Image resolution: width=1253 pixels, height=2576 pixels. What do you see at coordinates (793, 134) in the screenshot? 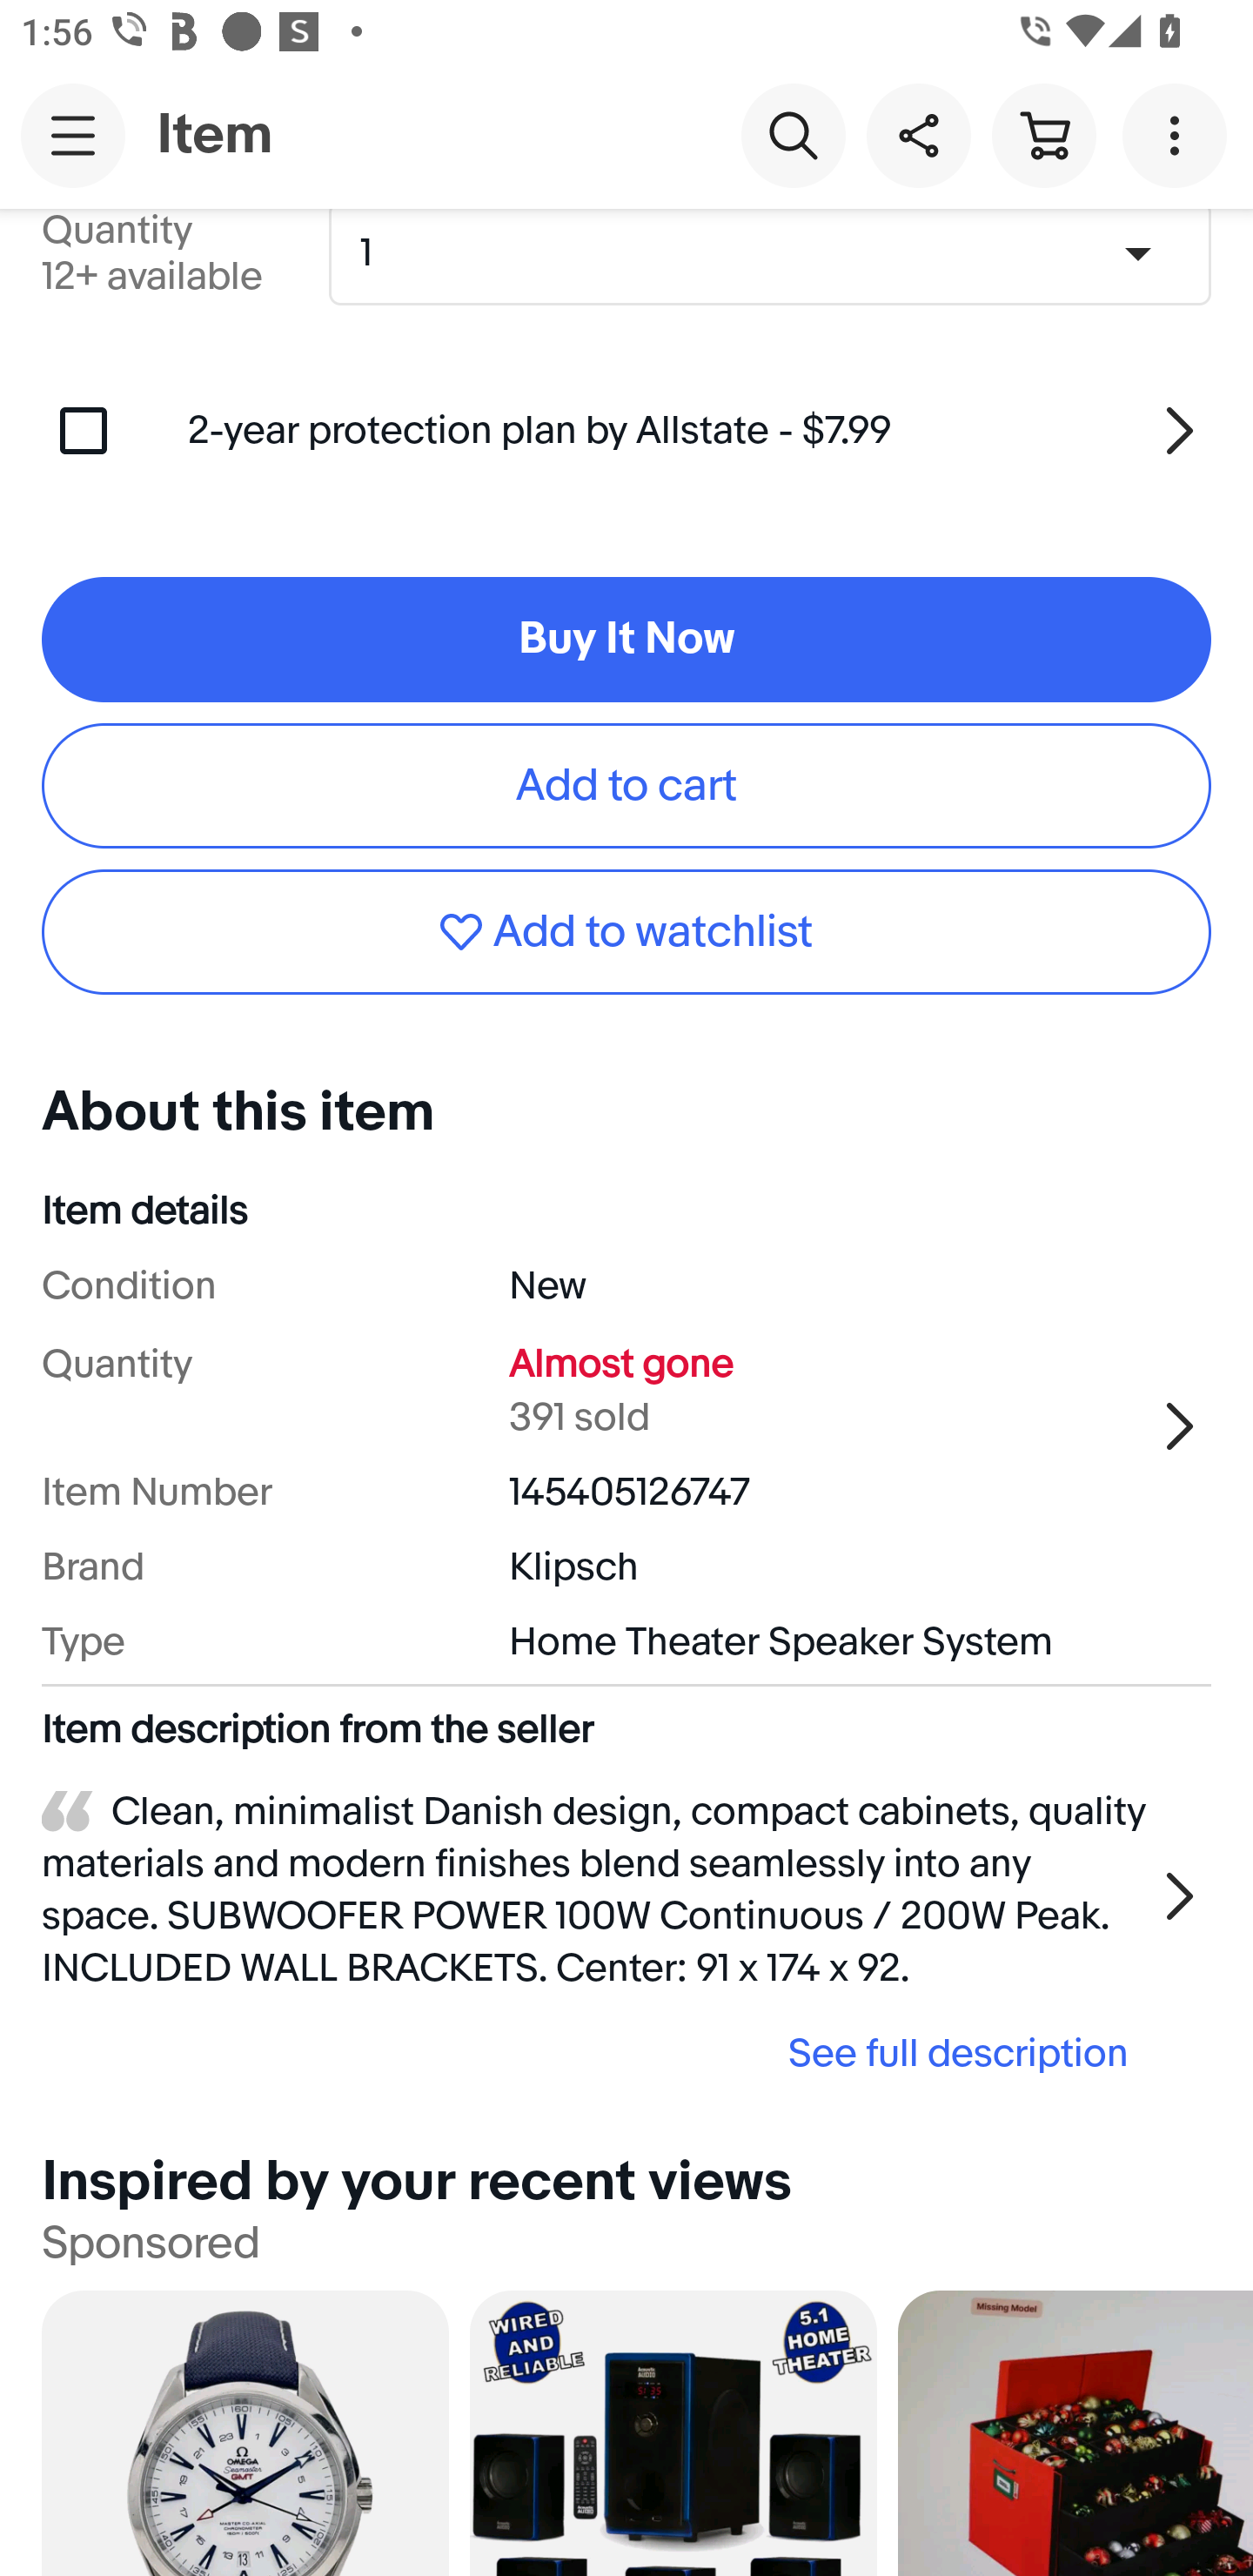
I see `Search` at bounding box center [793, 134].